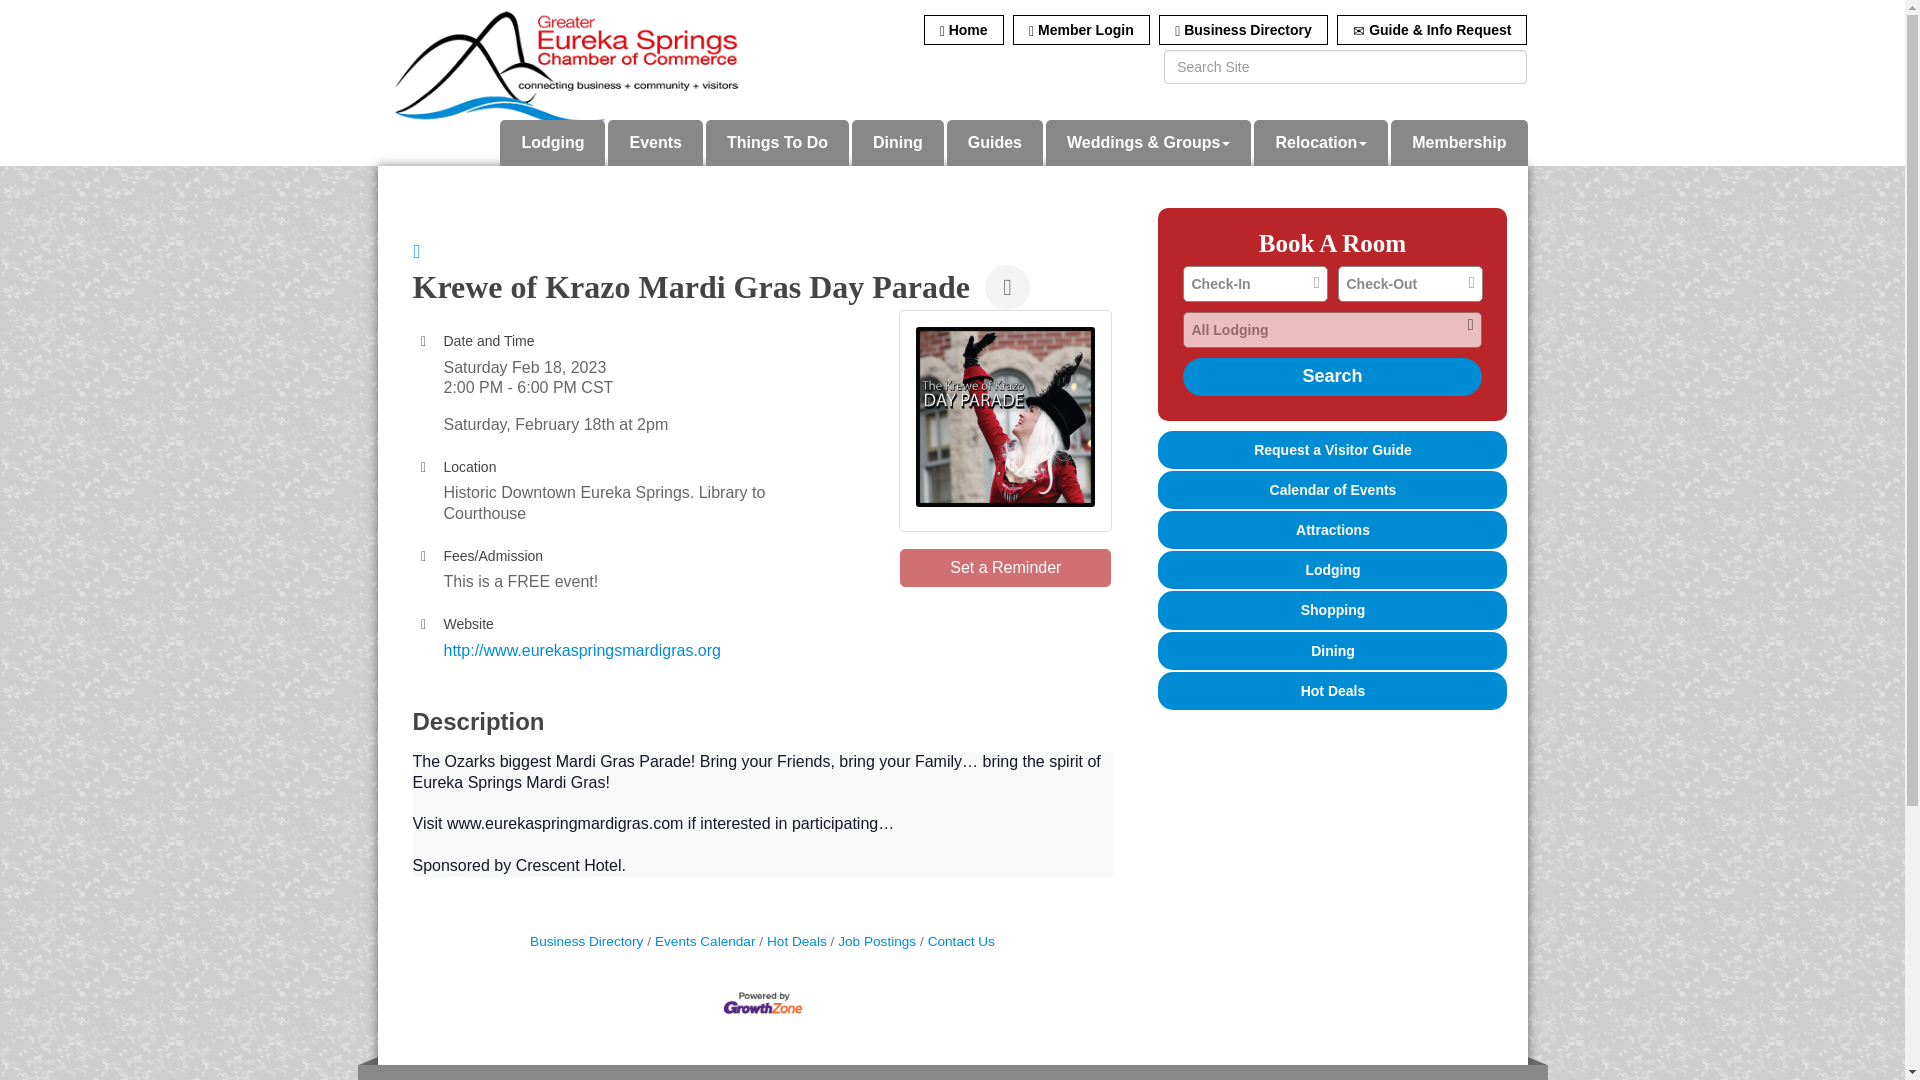  I want to click on Check In, so click(1254, 284).